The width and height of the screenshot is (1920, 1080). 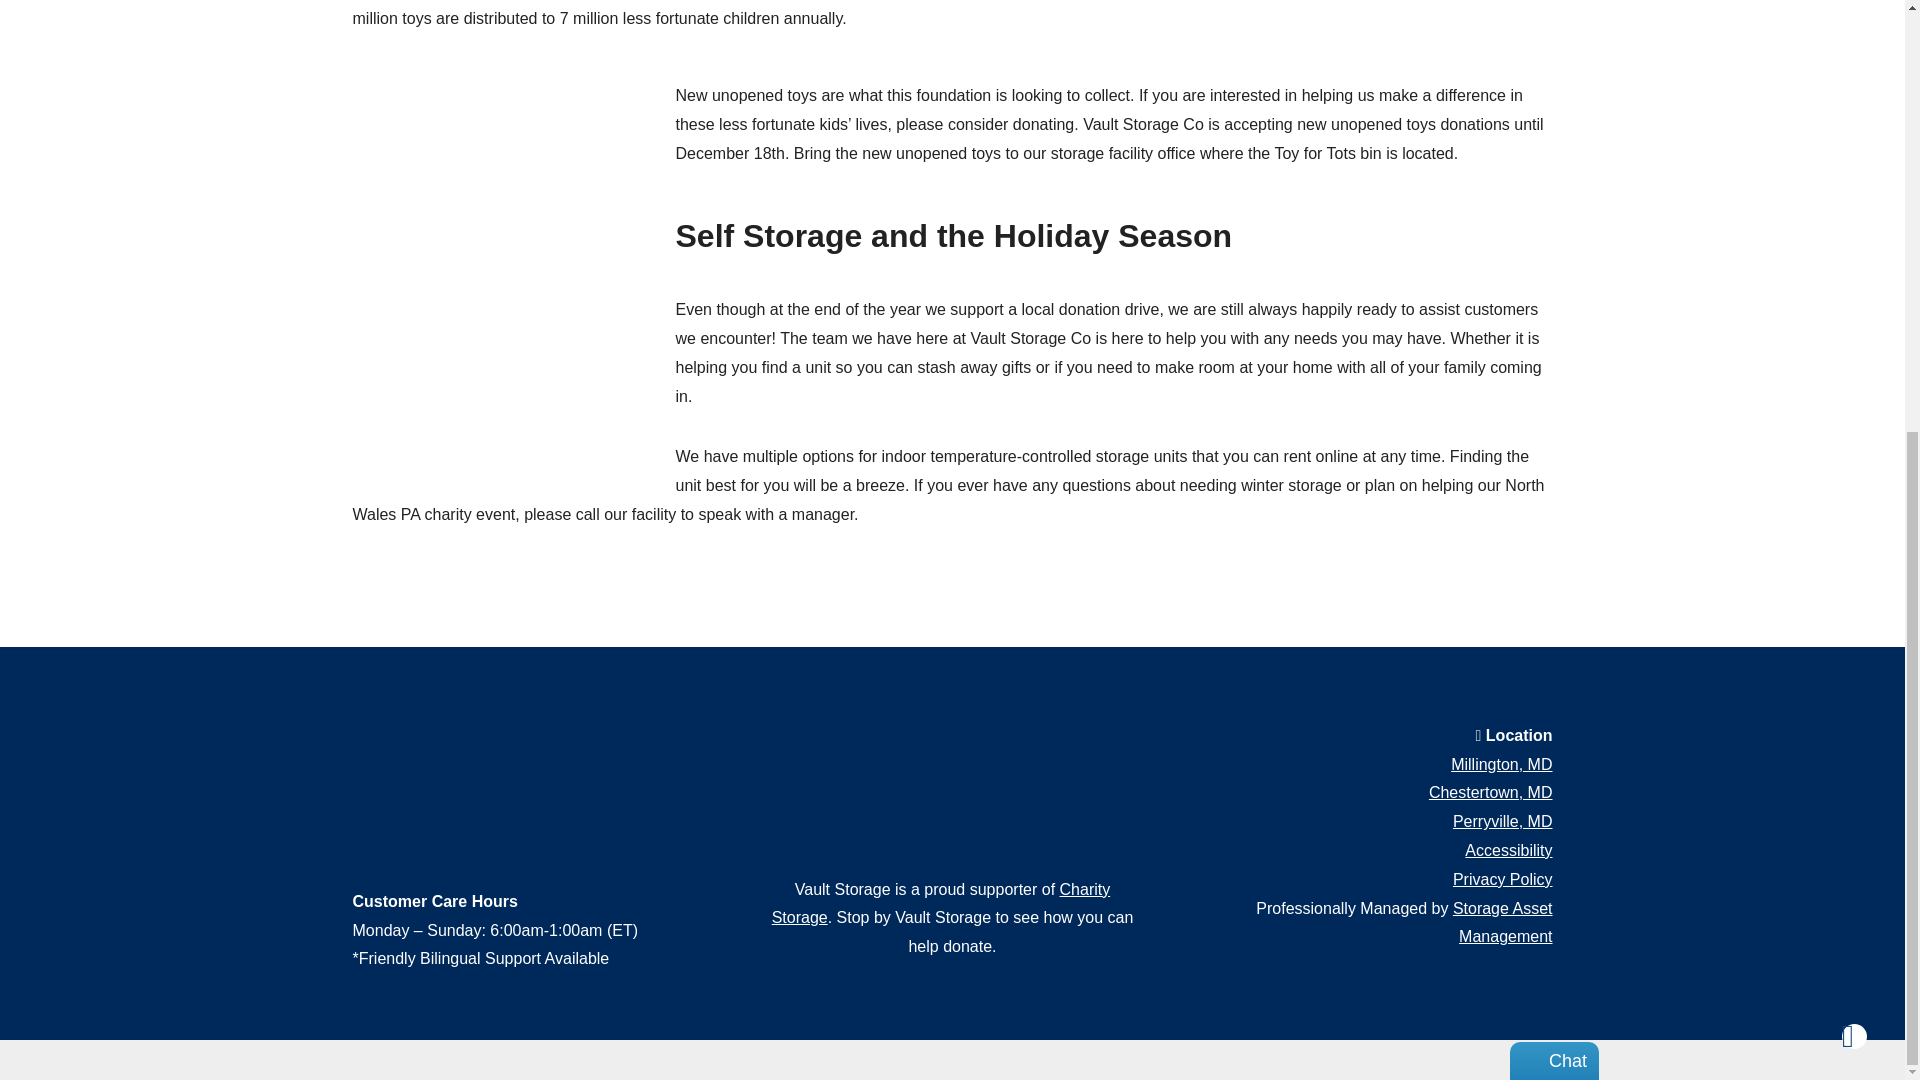 I want to click on Click to minimize, so click(x=1502, y=388).